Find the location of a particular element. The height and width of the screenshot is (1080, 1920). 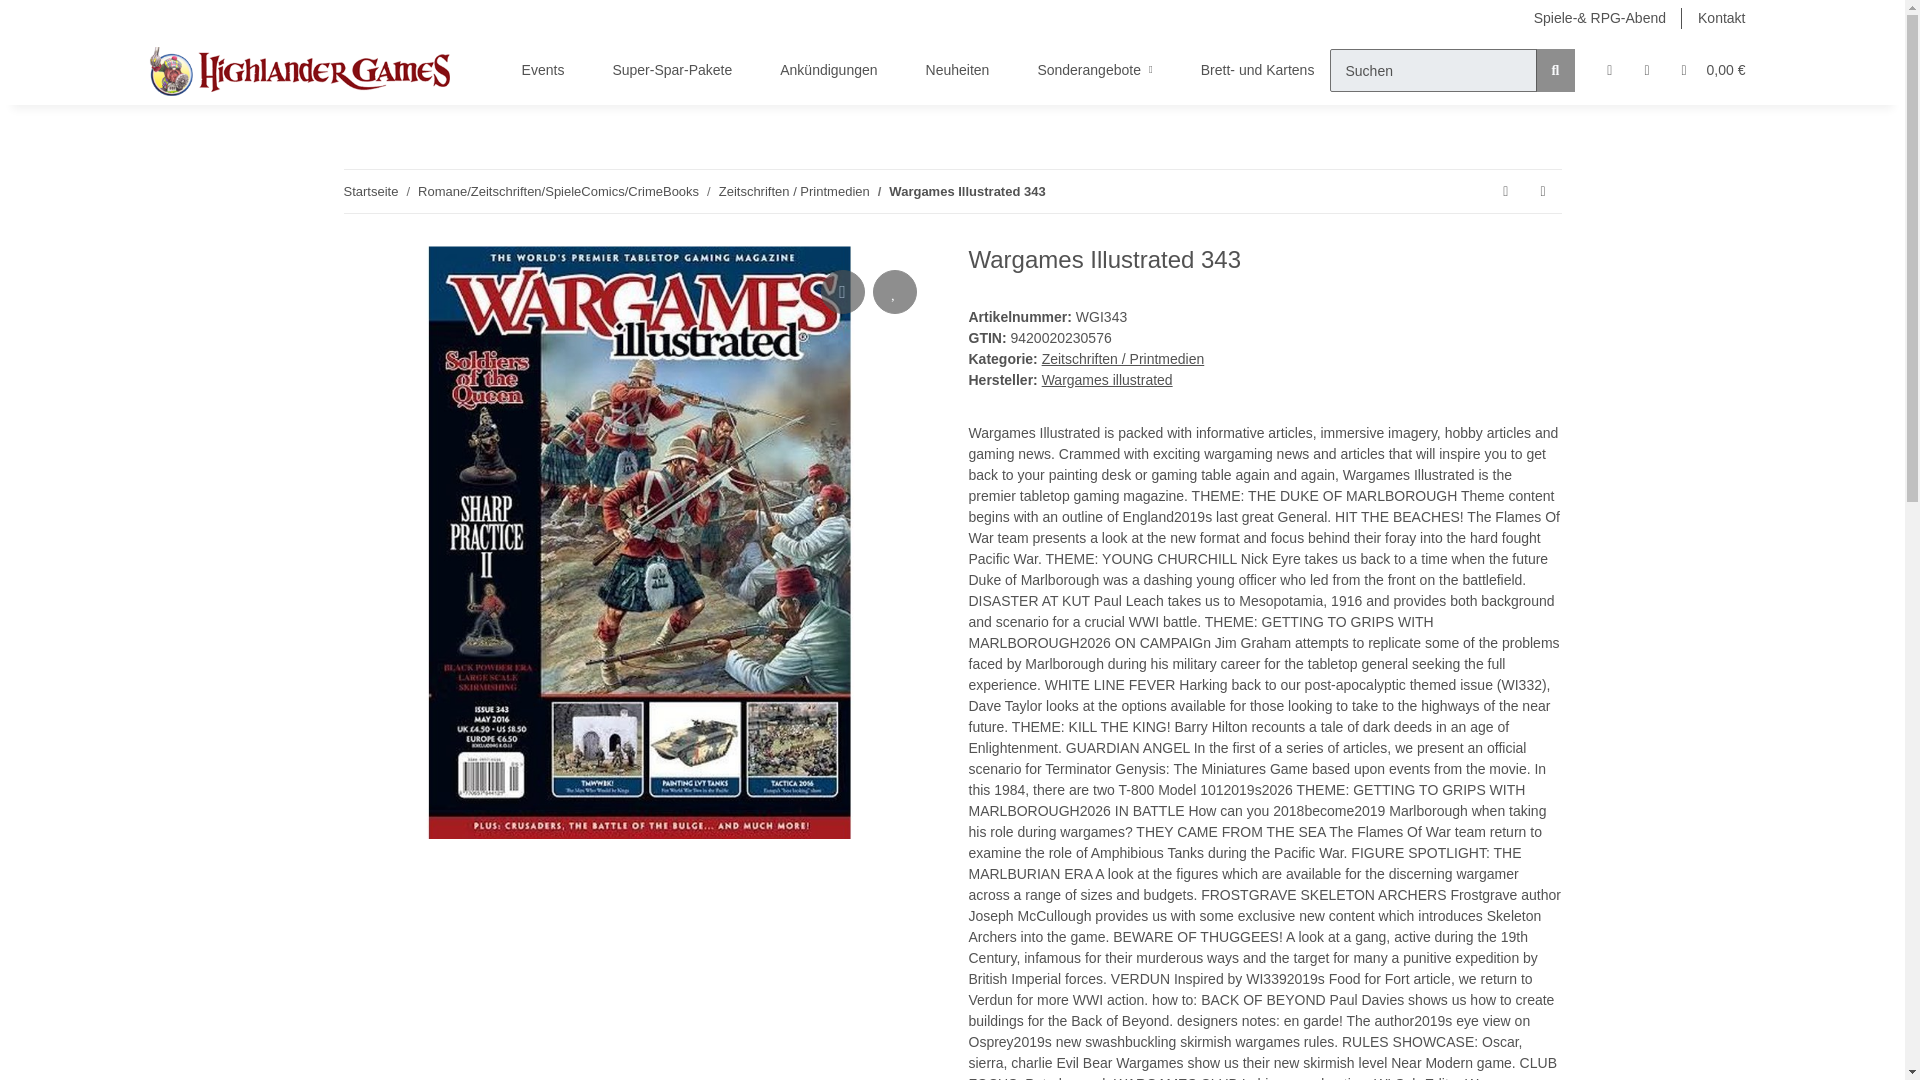

Rollenspiel is located at coordinates (1644, 70).